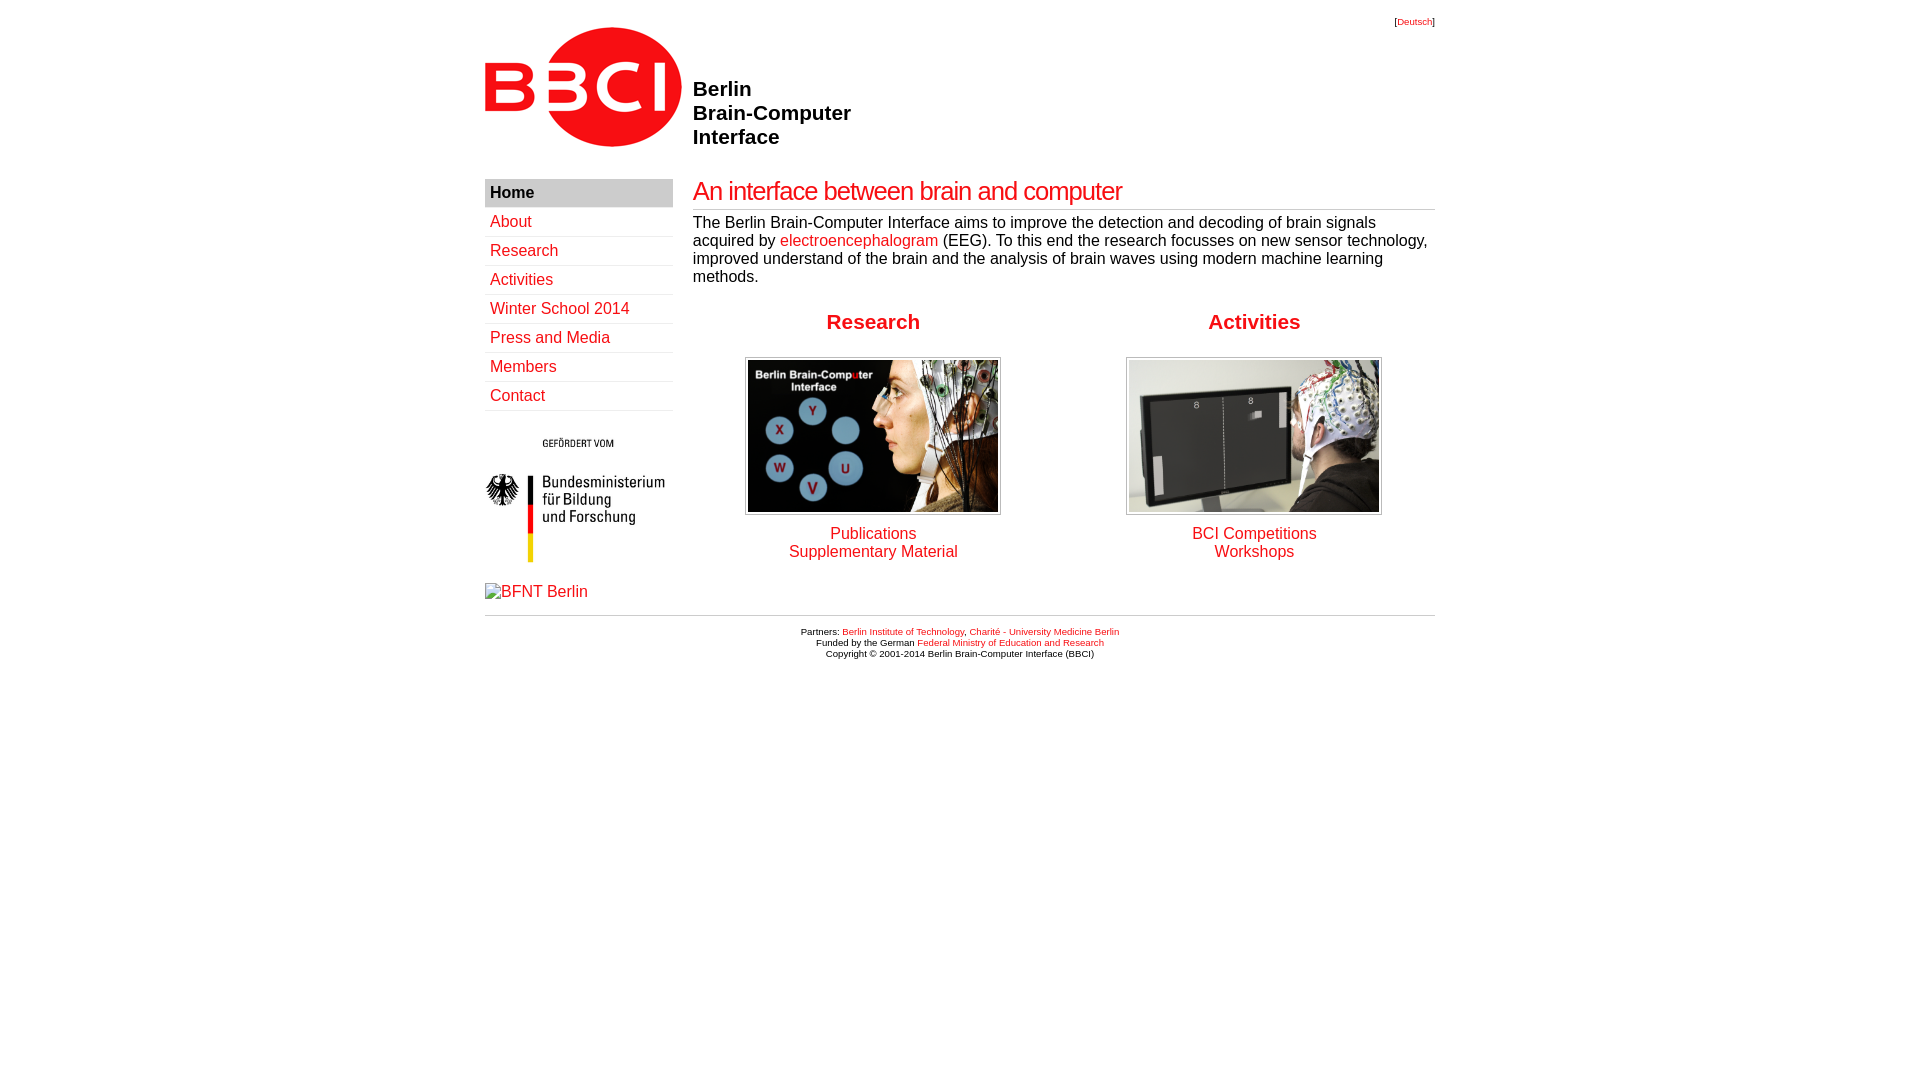 The image size is (1920, 1080). What do you see at coordinates (1253, 320) in the screenshot?
I see `Activities` at bounding box center [1253, 320].